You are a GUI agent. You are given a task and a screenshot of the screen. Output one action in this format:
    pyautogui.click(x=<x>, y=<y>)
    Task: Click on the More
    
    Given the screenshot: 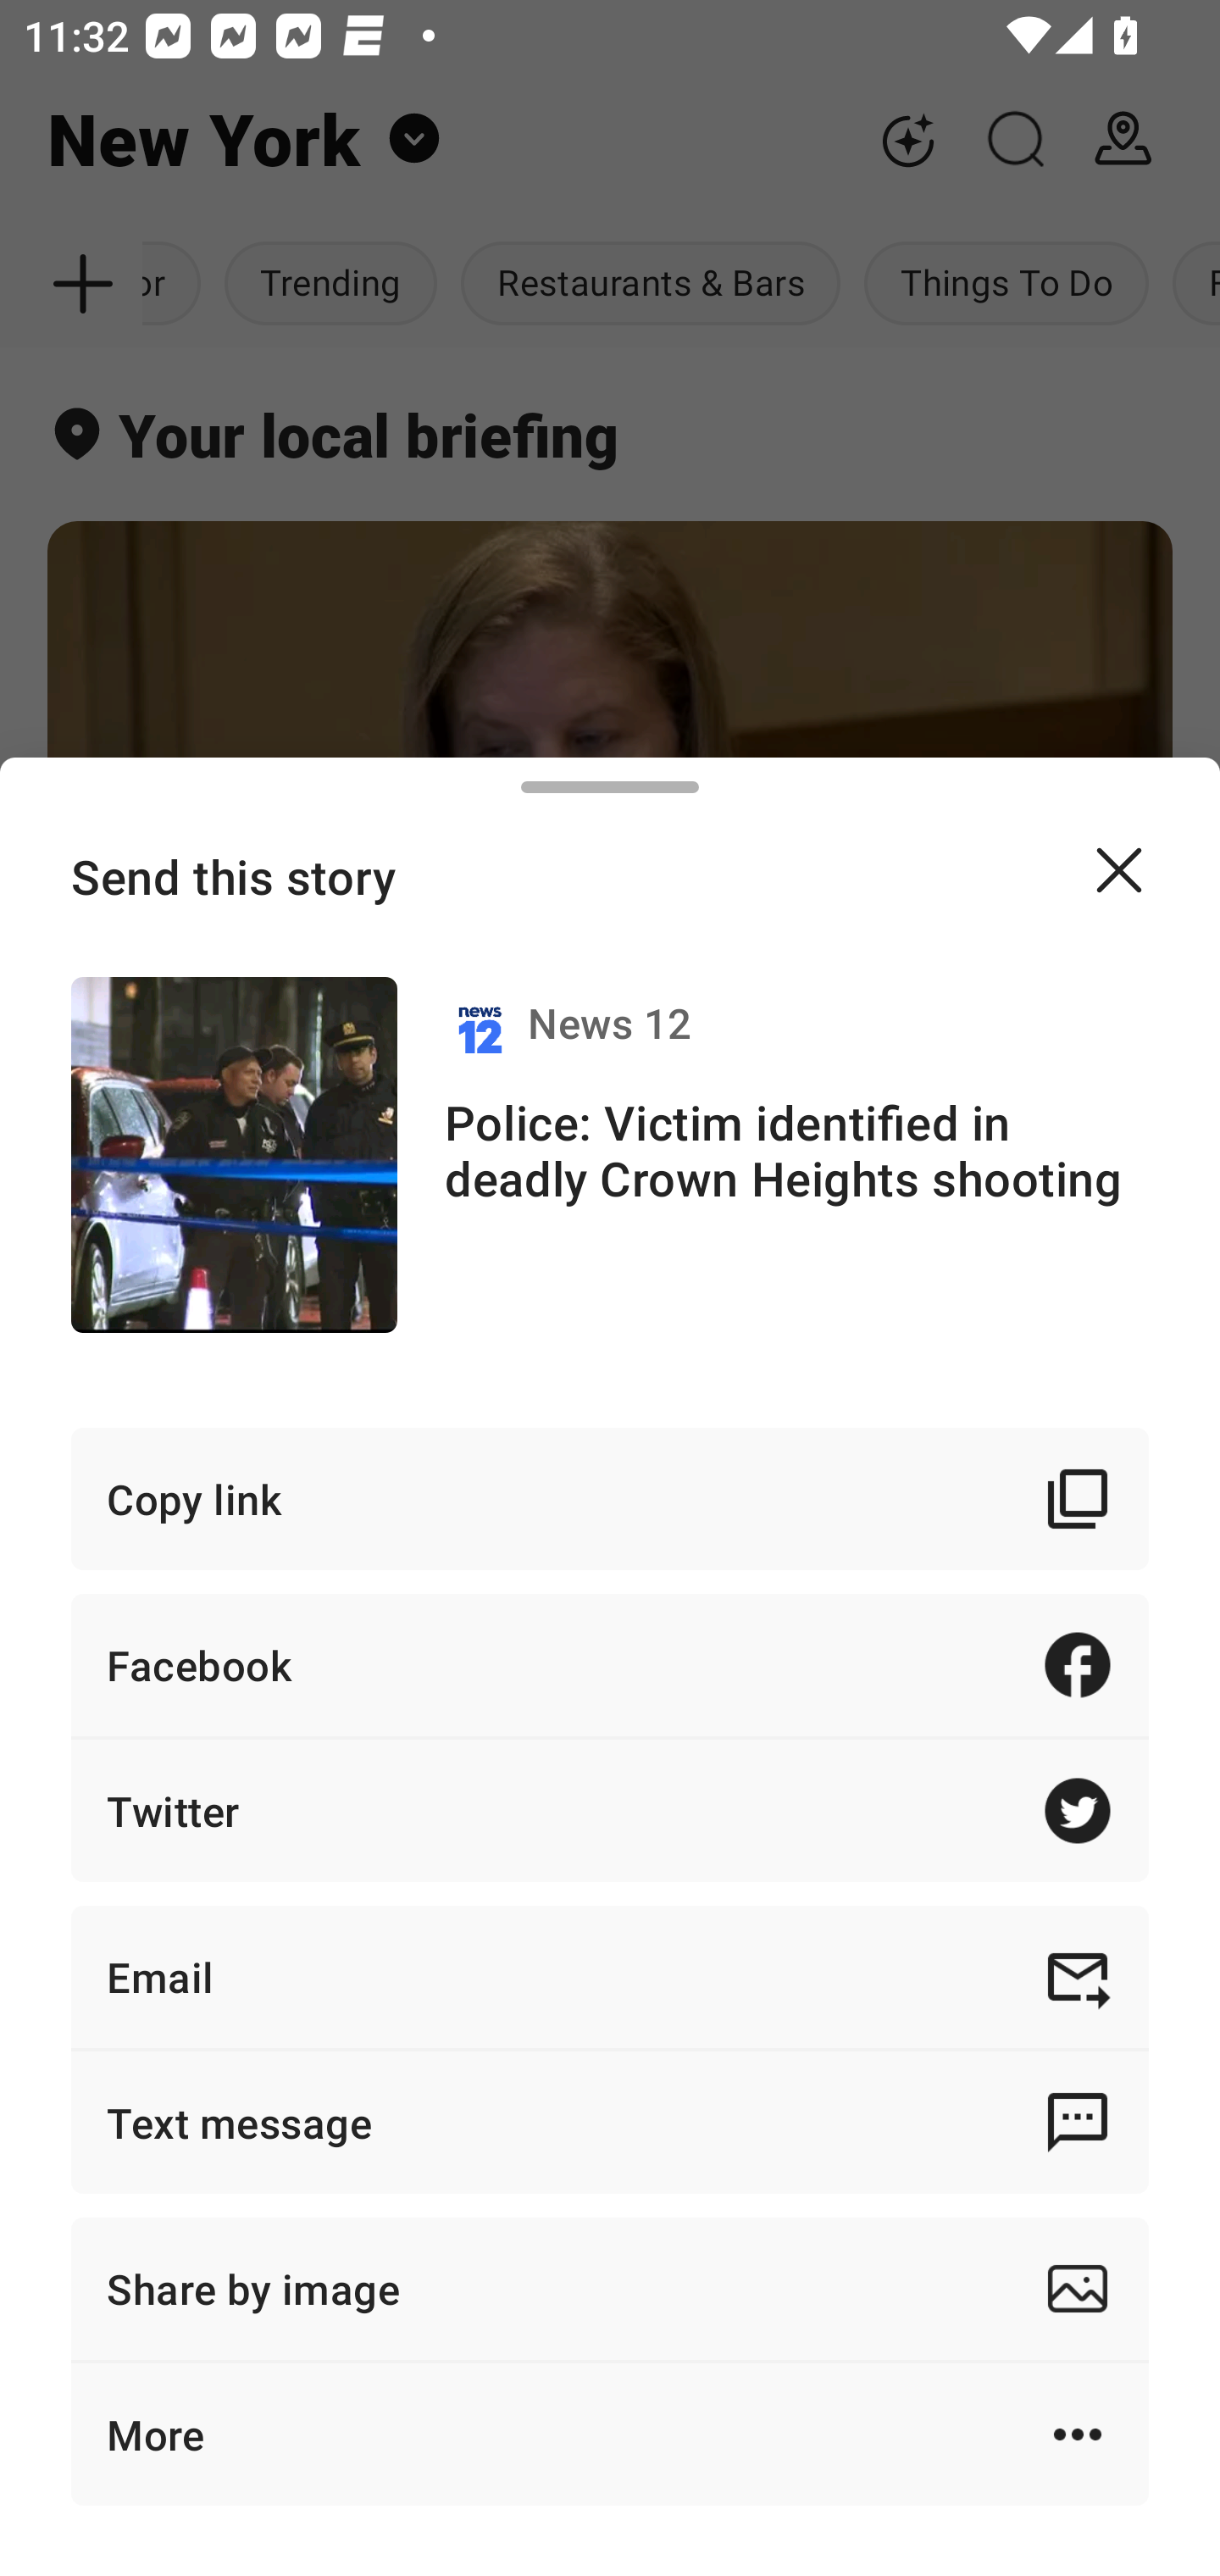 What is the action you would take?
    pyautogui.click(x=610, y=2434)
    